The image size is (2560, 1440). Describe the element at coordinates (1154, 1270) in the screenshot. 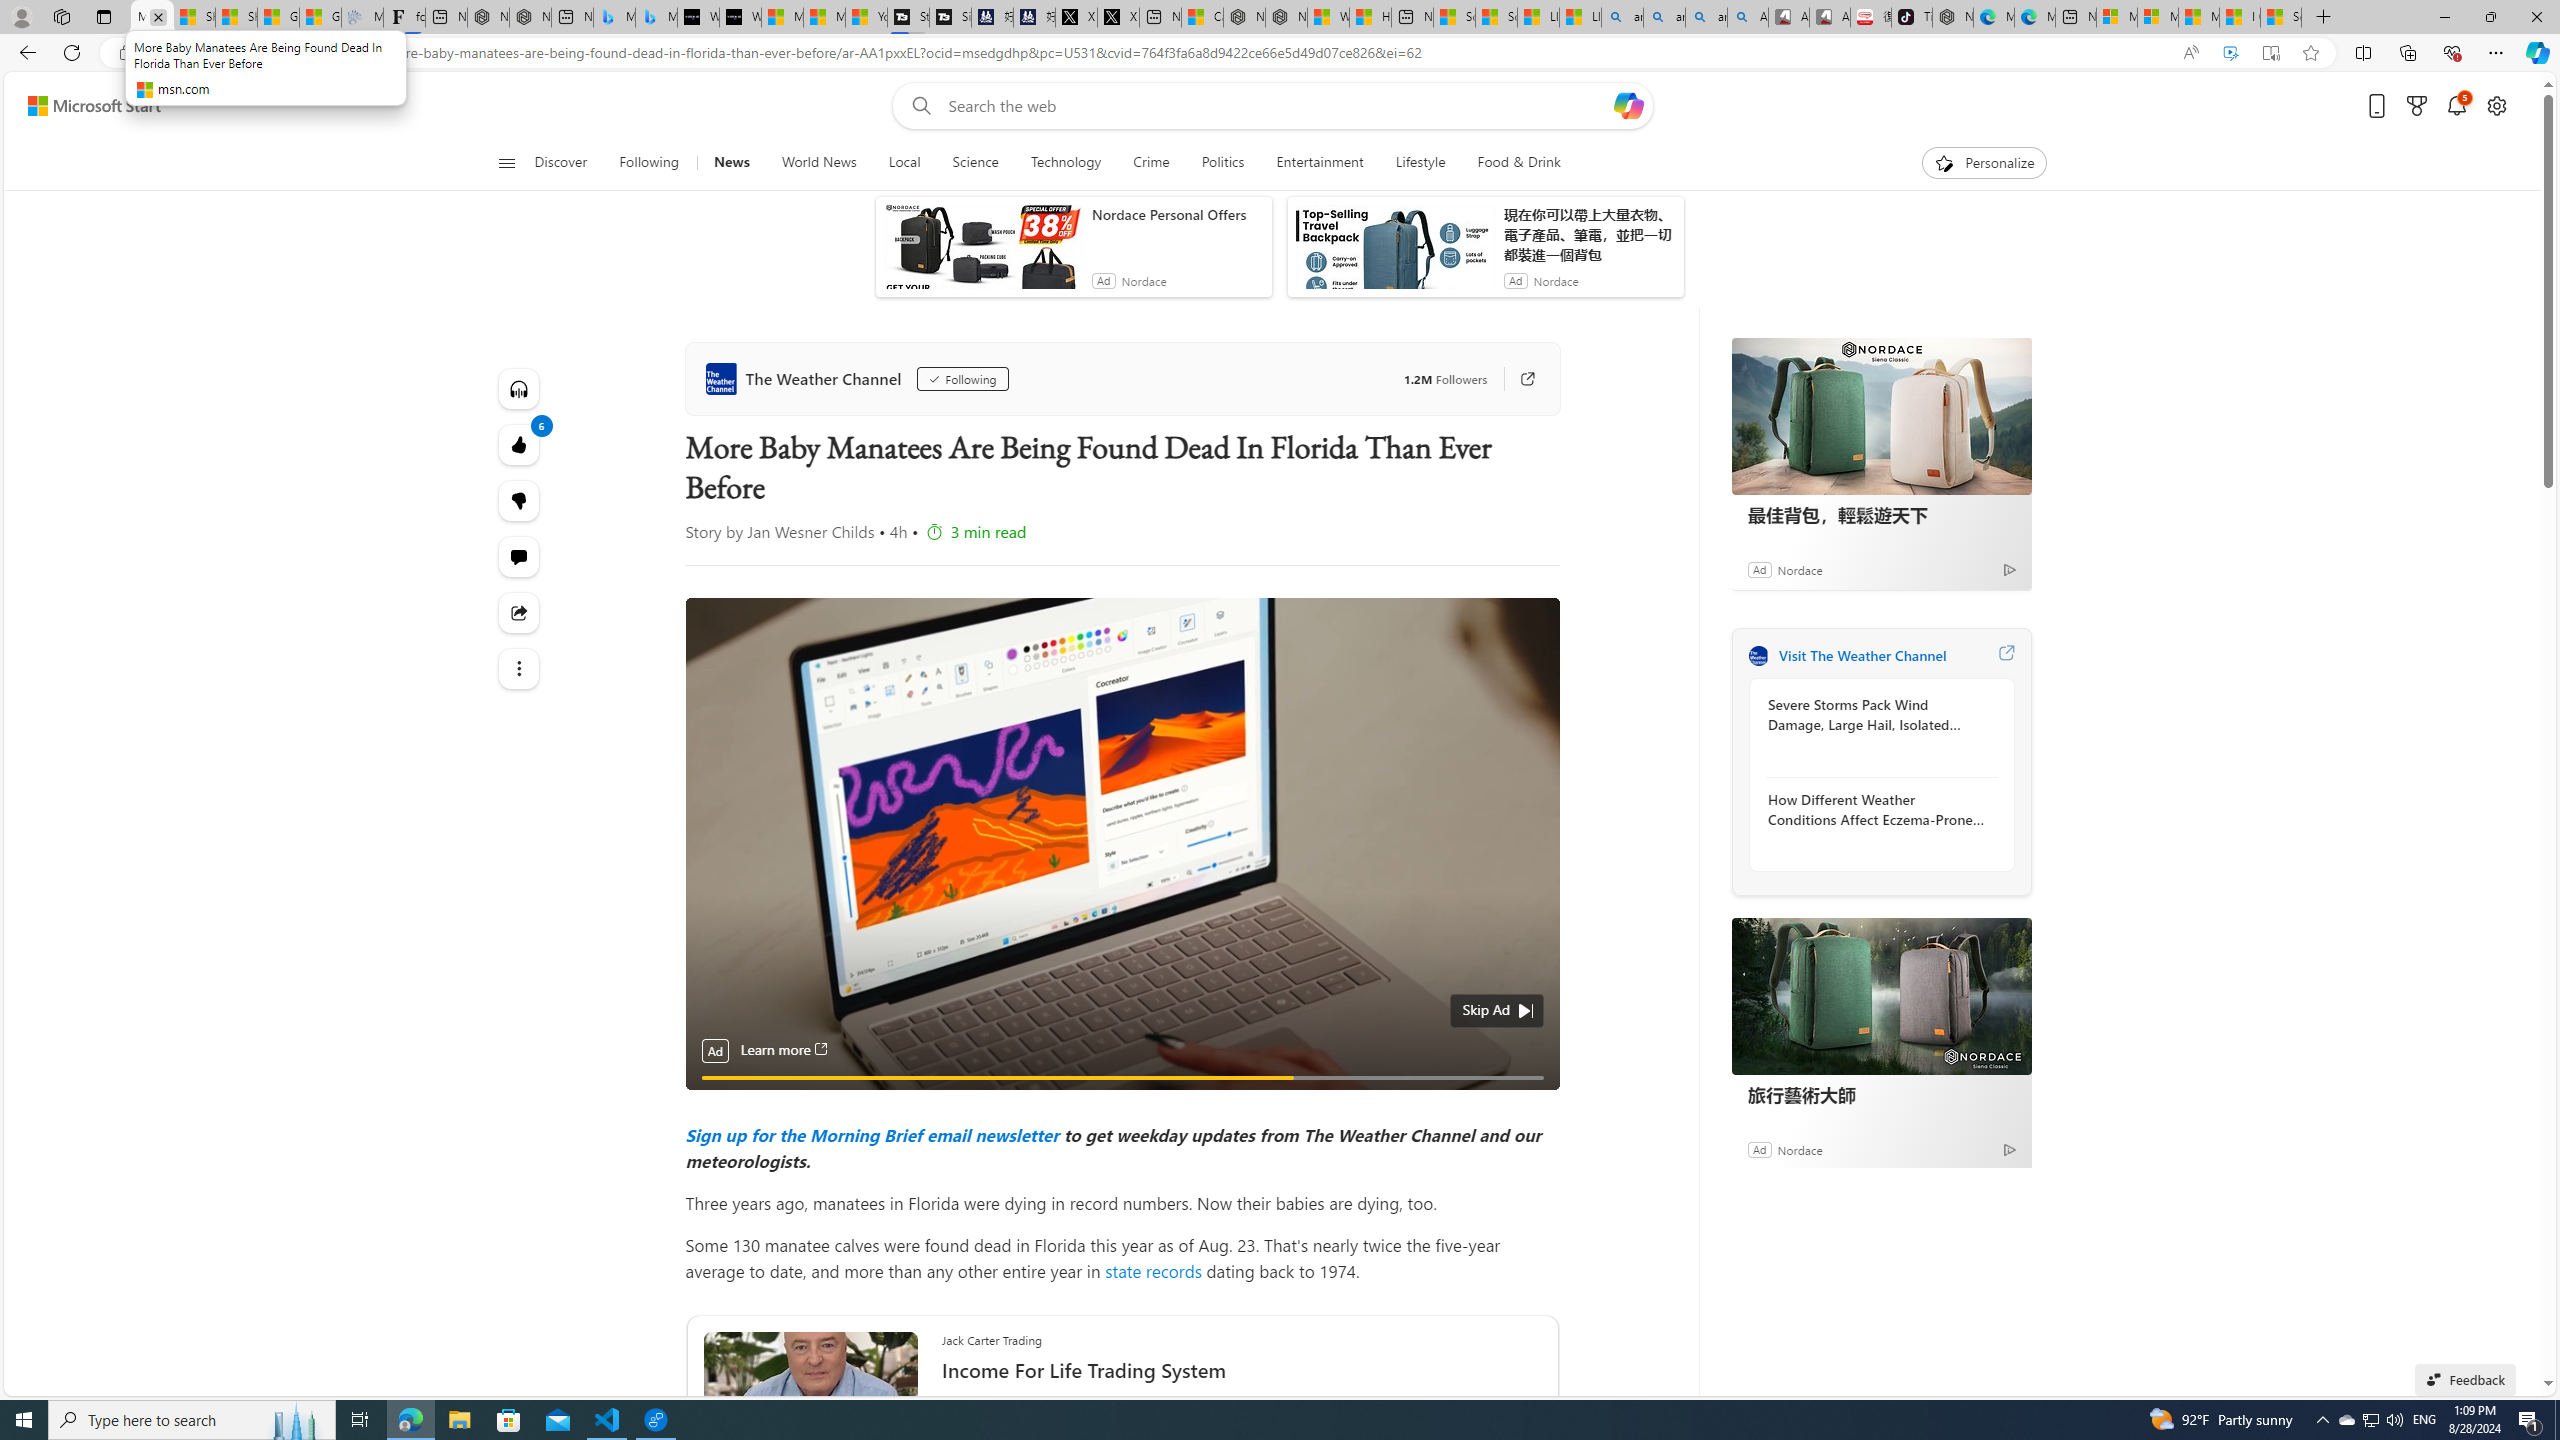

I see `state records` at that location.